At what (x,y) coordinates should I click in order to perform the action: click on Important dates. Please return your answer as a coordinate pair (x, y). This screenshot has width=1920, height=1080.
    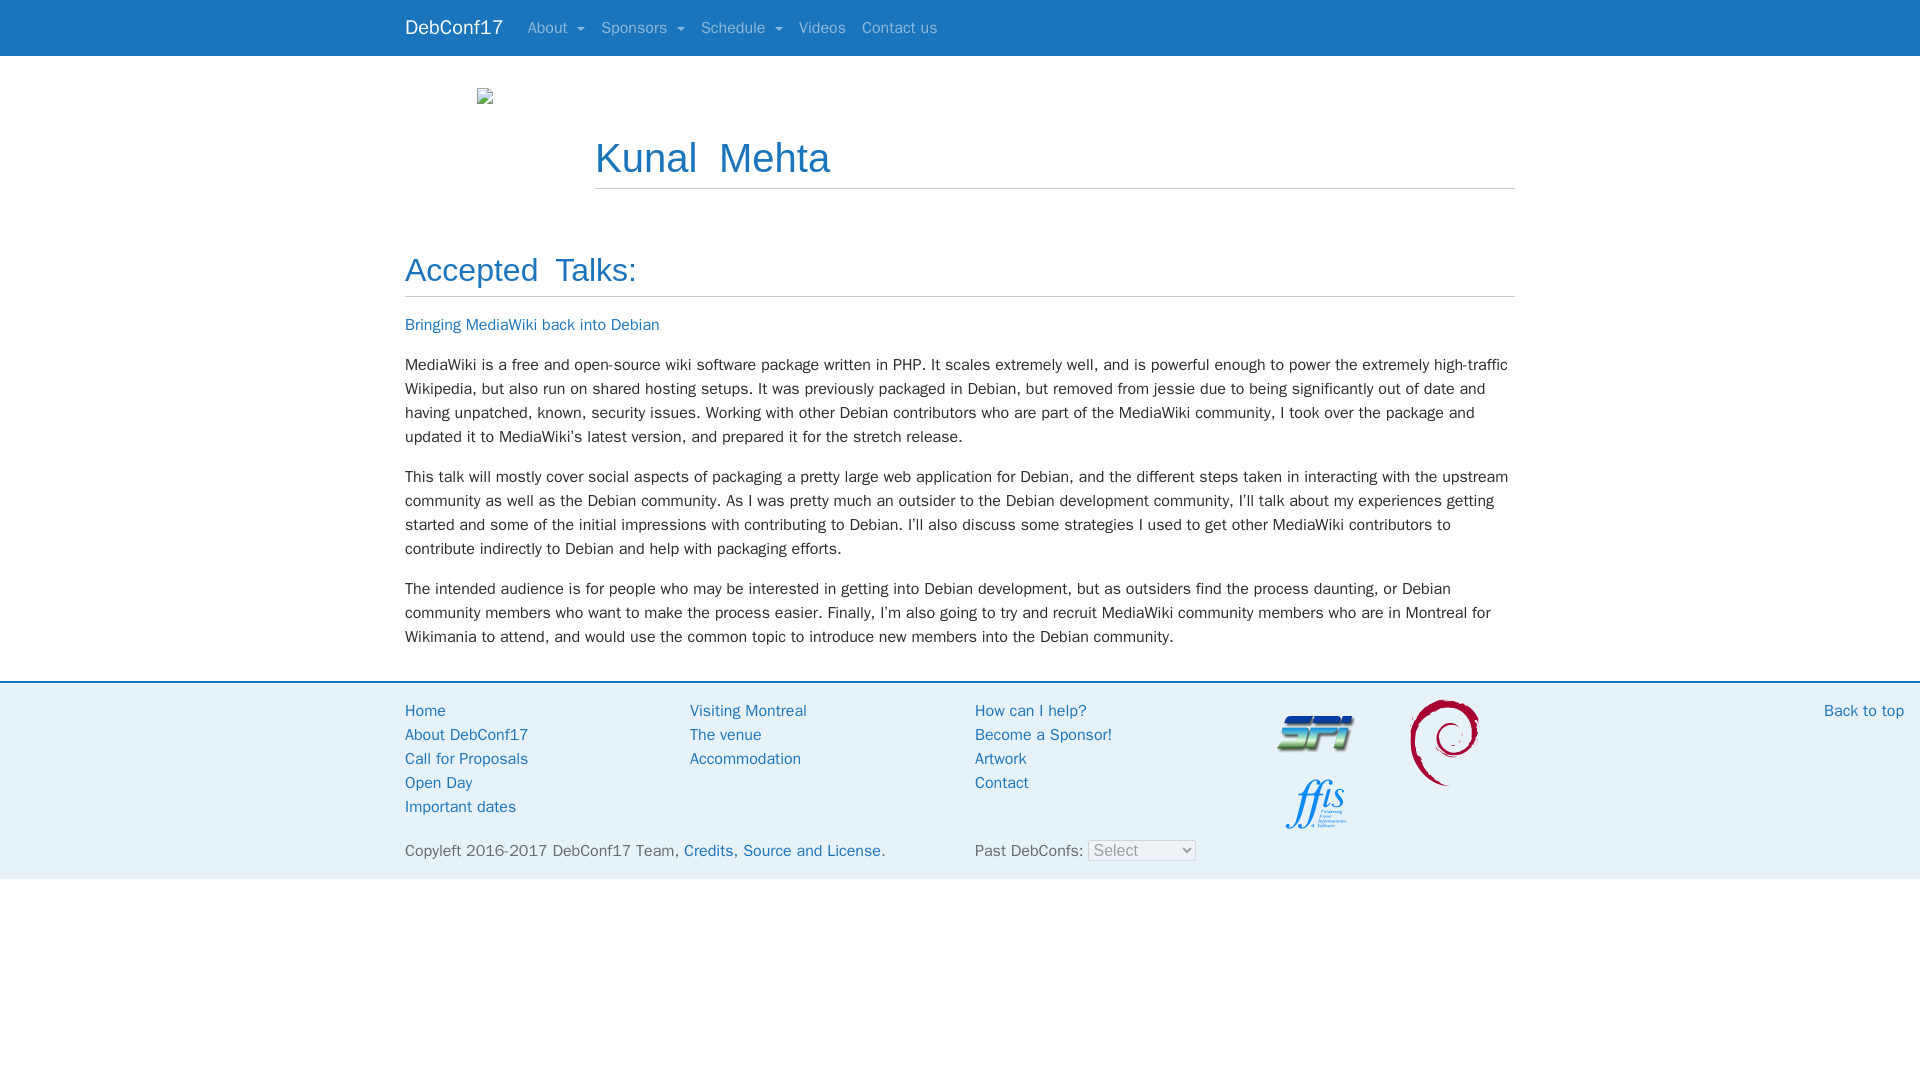
    Looking at the image, I should click on (460, 806).